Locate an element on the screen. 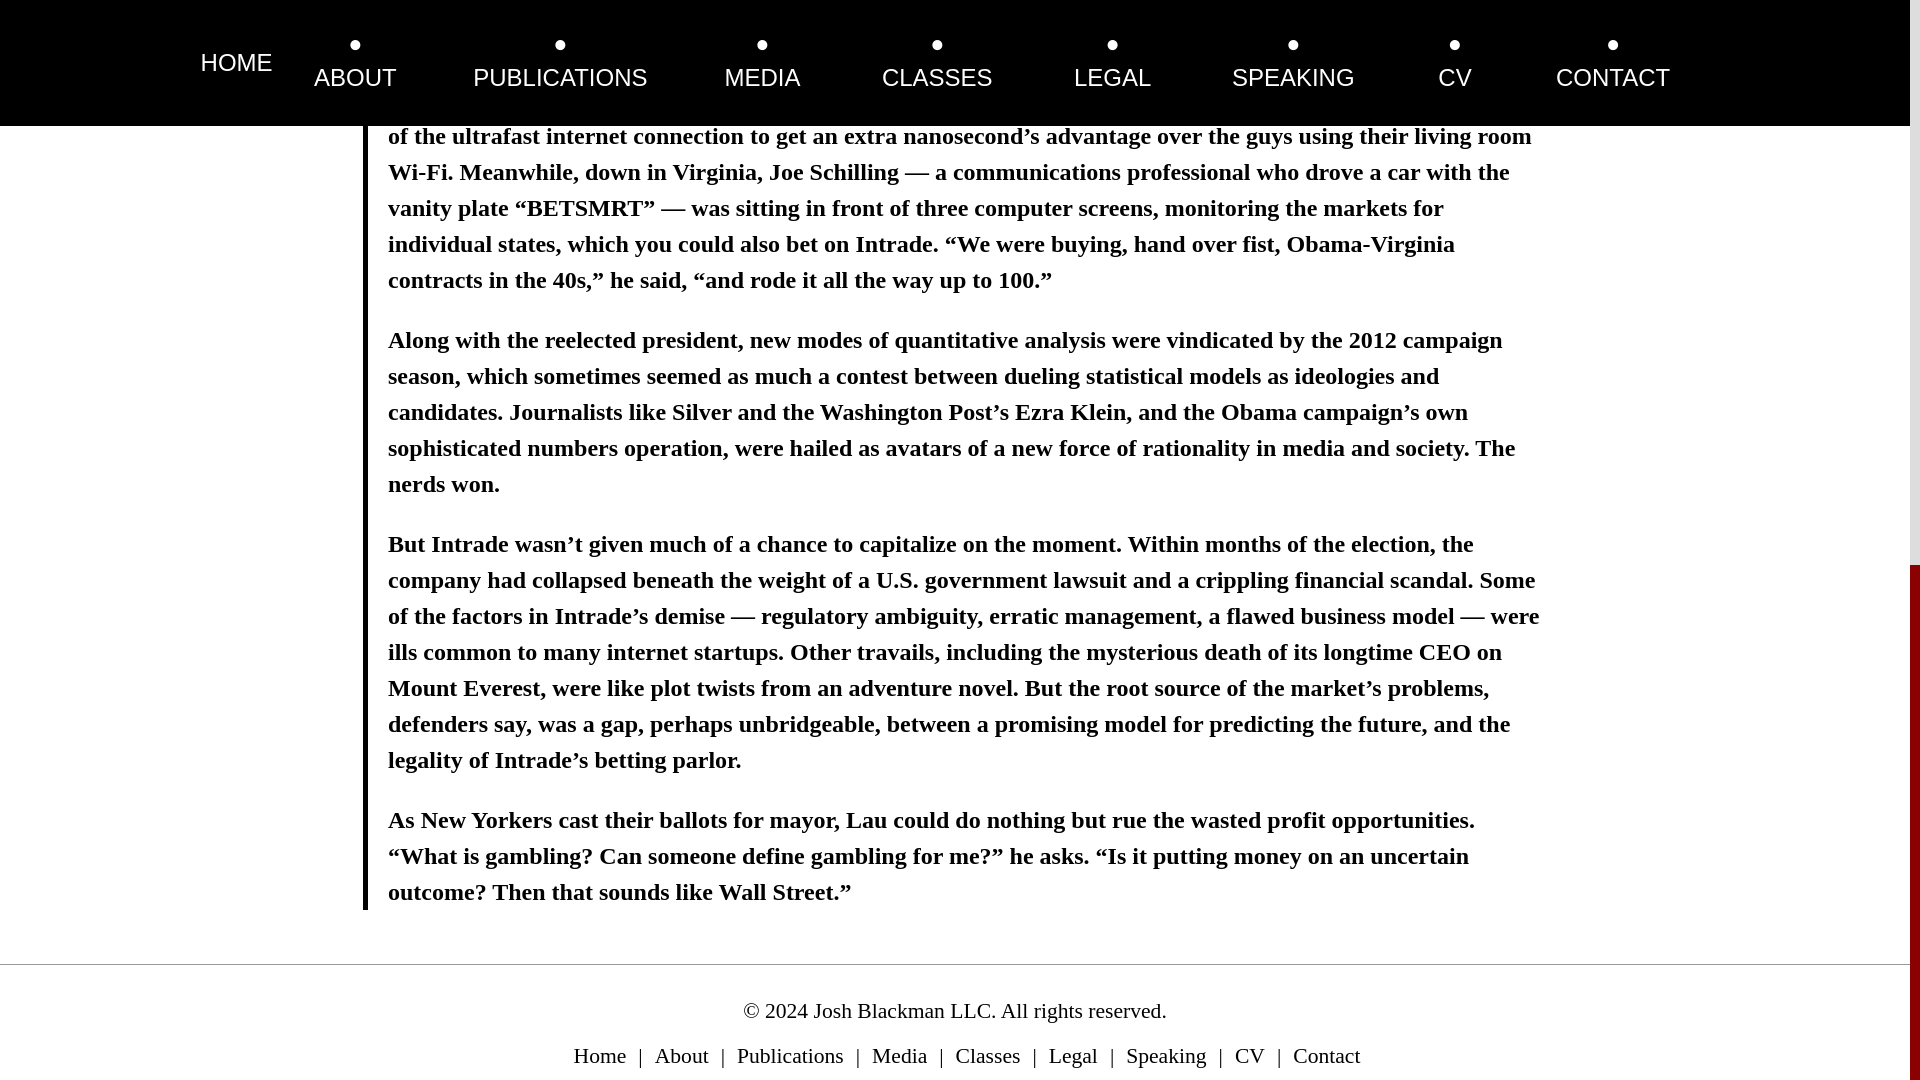 The width and height of the screenshot is (1920, 1080). Contact is located at coordinates (1326, 1056).